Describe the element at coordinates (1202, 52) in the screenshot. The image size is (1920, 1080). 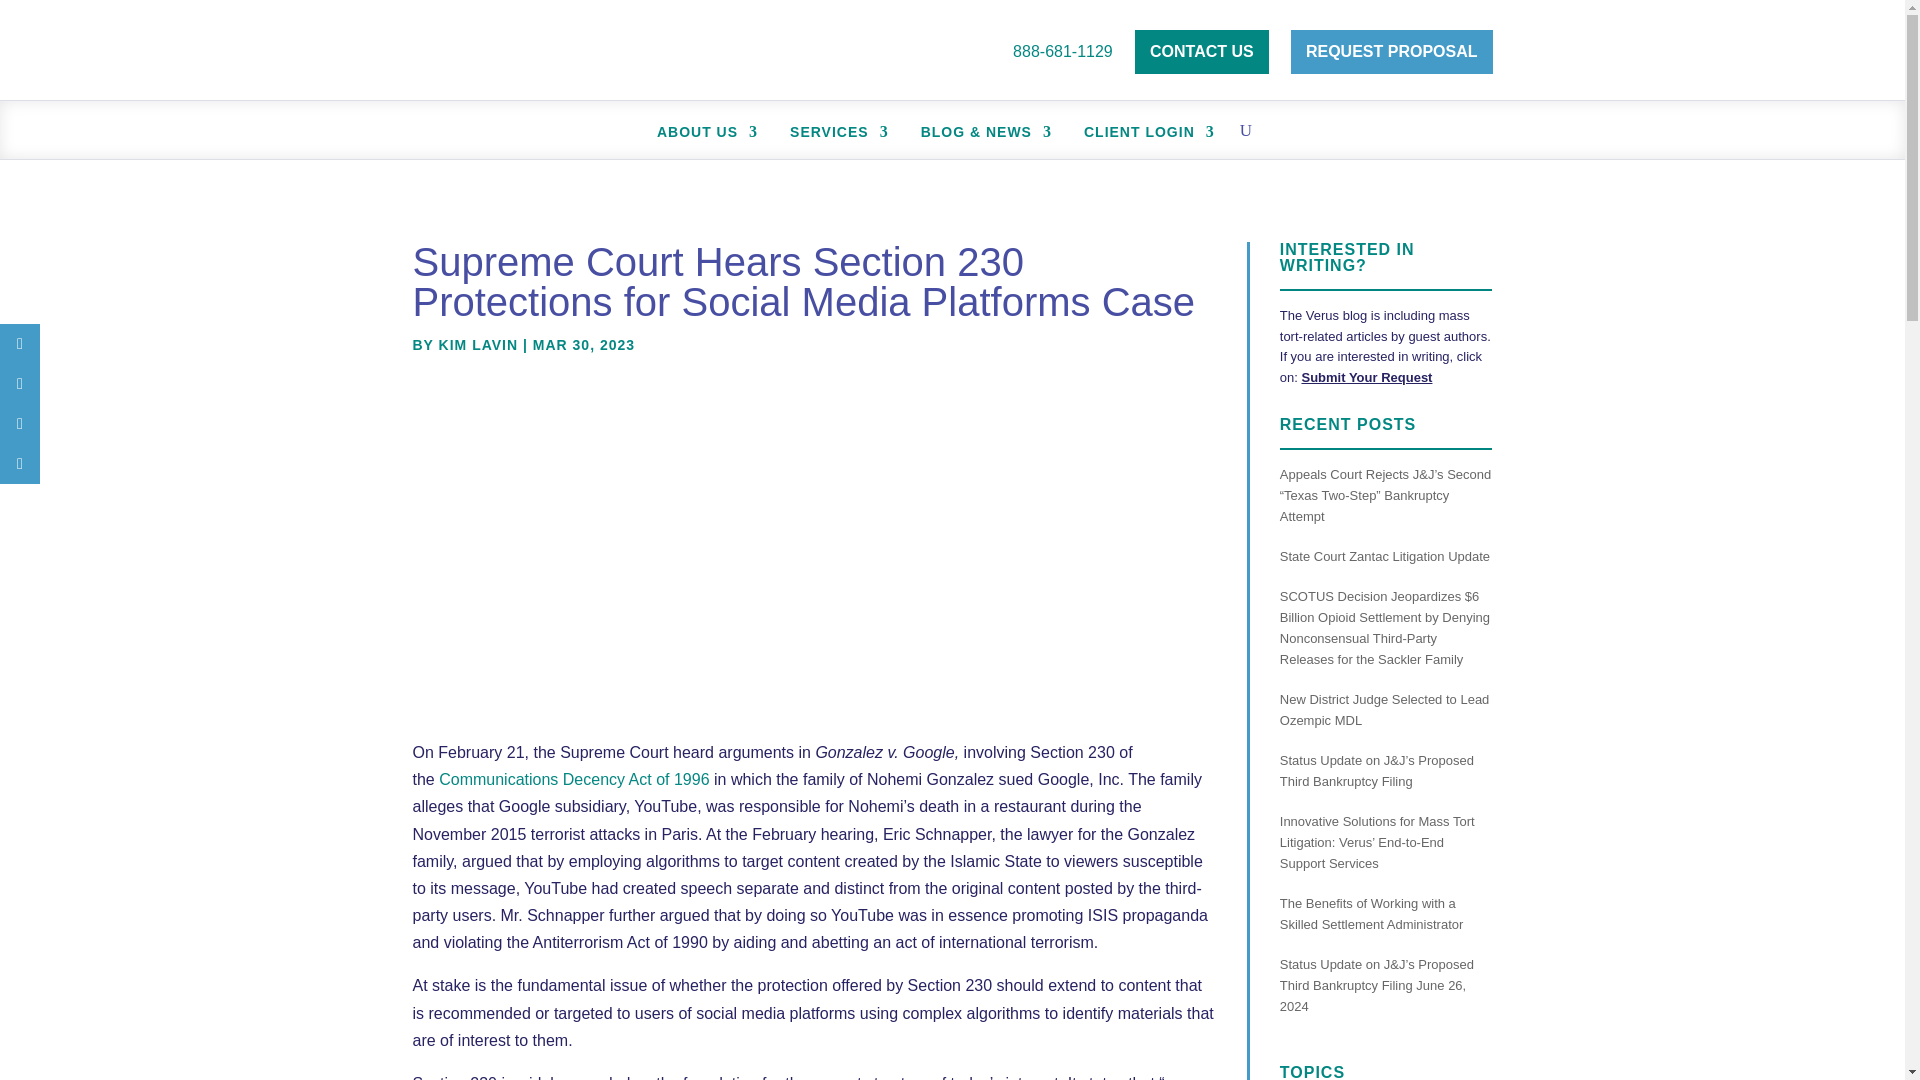
I see `CONTACT US` at that location.